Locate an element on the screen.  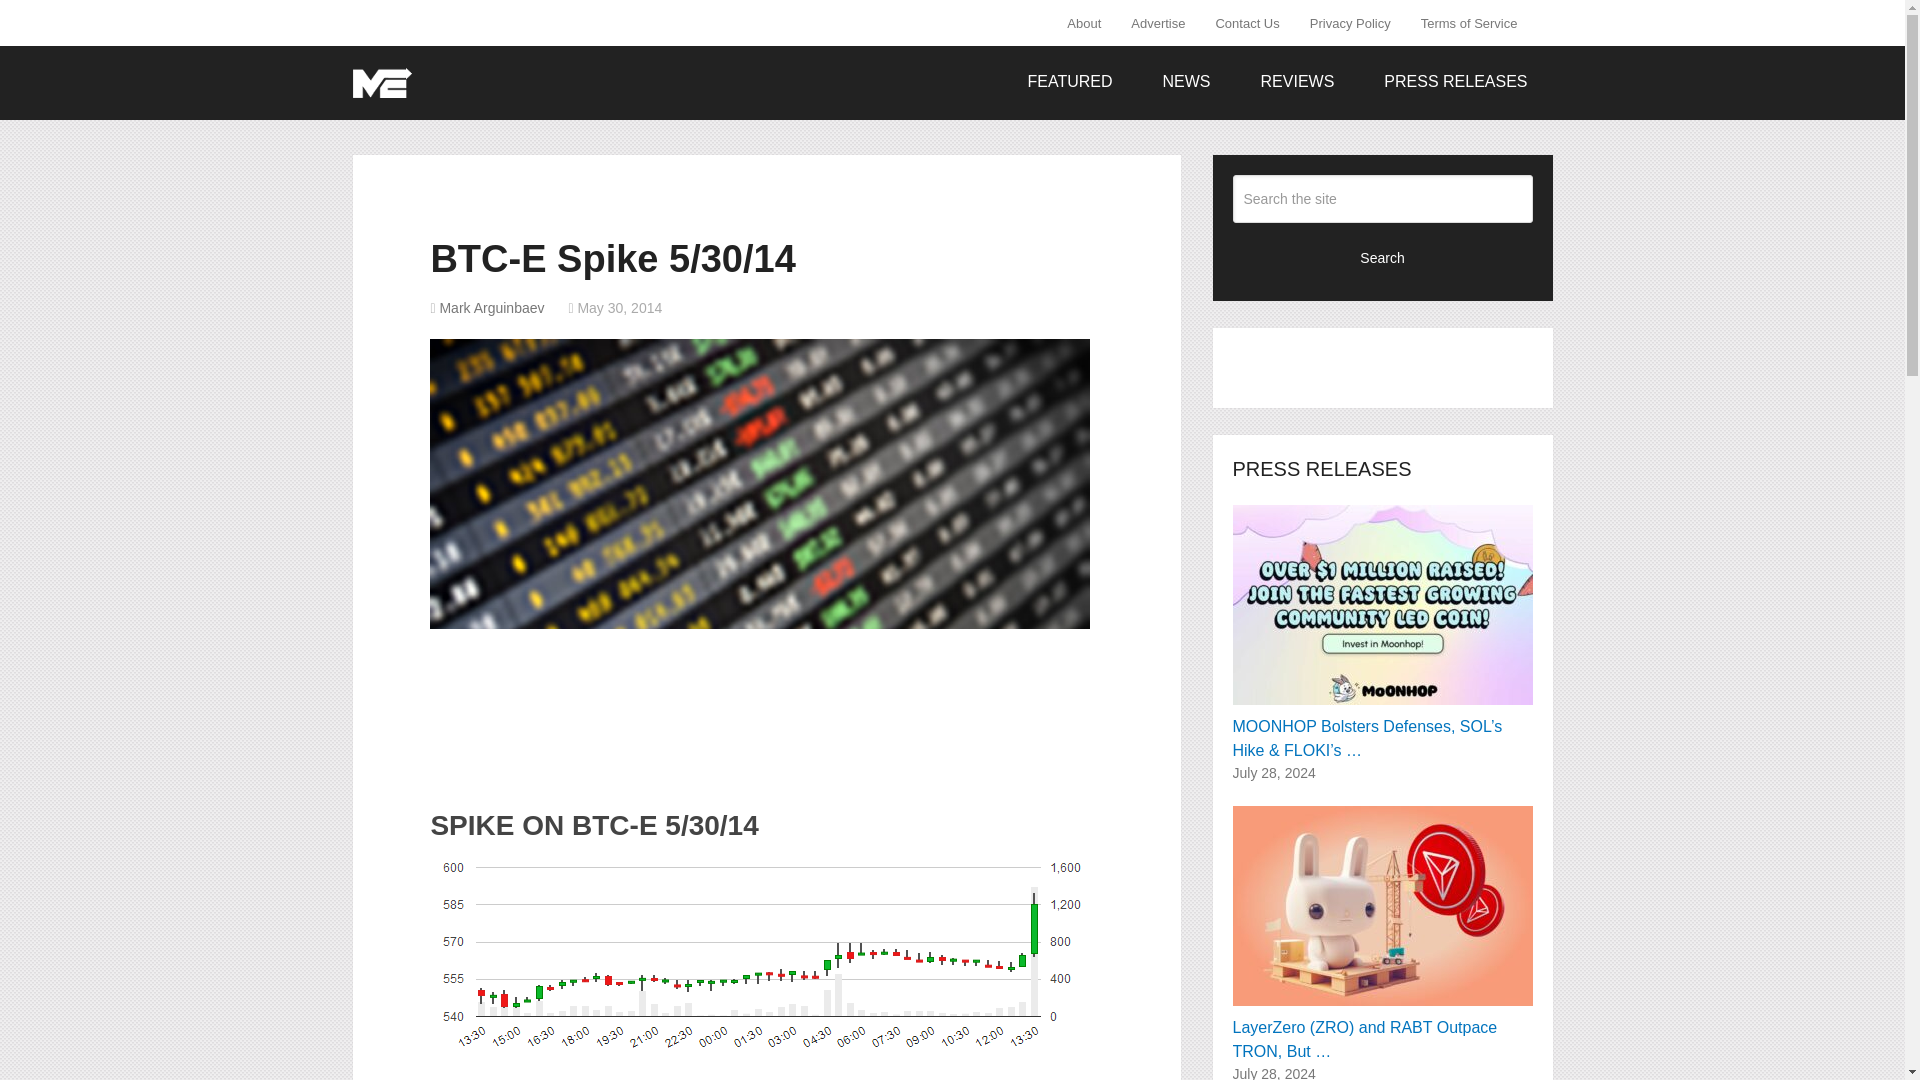
Terms of Service is located at coordinates (1468, 23).